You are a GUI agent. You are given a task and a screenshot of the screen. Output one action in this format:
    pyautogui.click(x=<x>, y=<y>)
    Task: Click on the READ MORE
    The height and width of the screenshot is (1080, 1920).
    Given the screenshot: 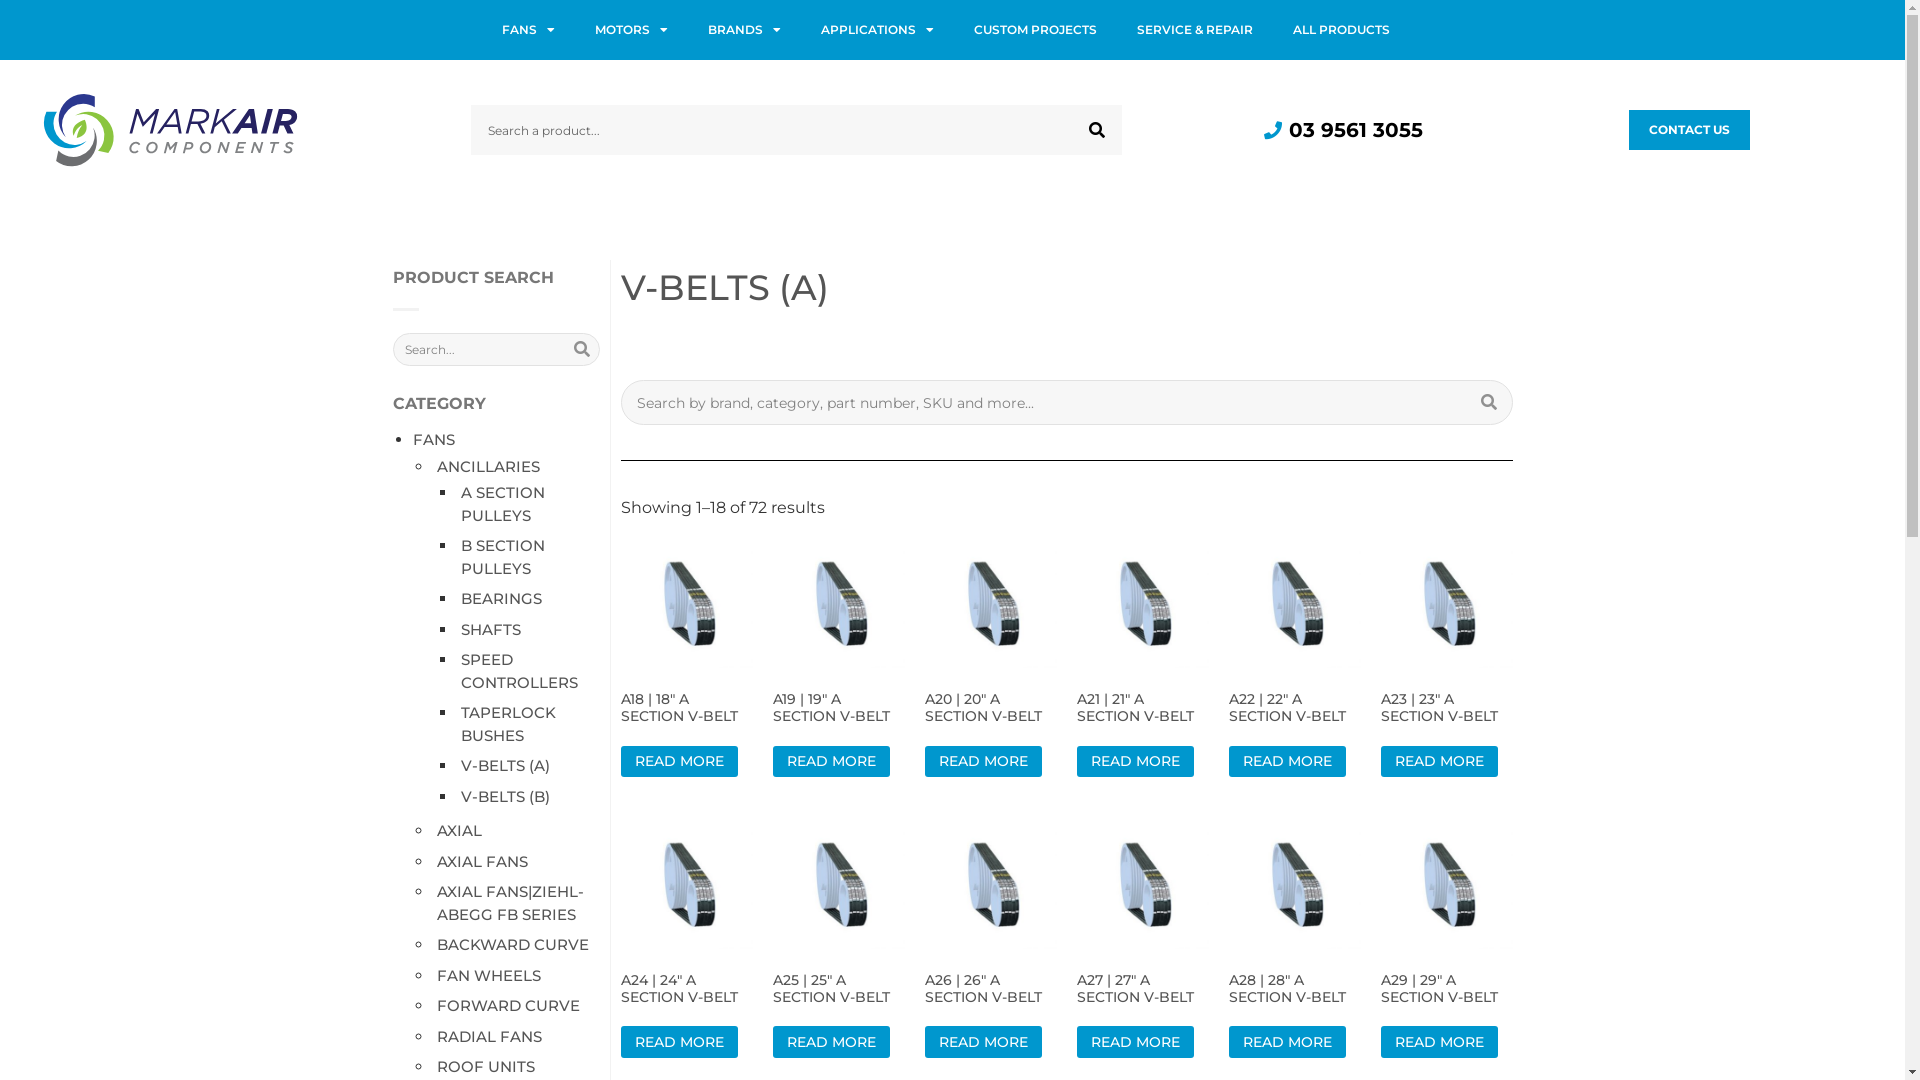 What is the action you would take?
    pyautogui.click(x=1286, y=762)
    